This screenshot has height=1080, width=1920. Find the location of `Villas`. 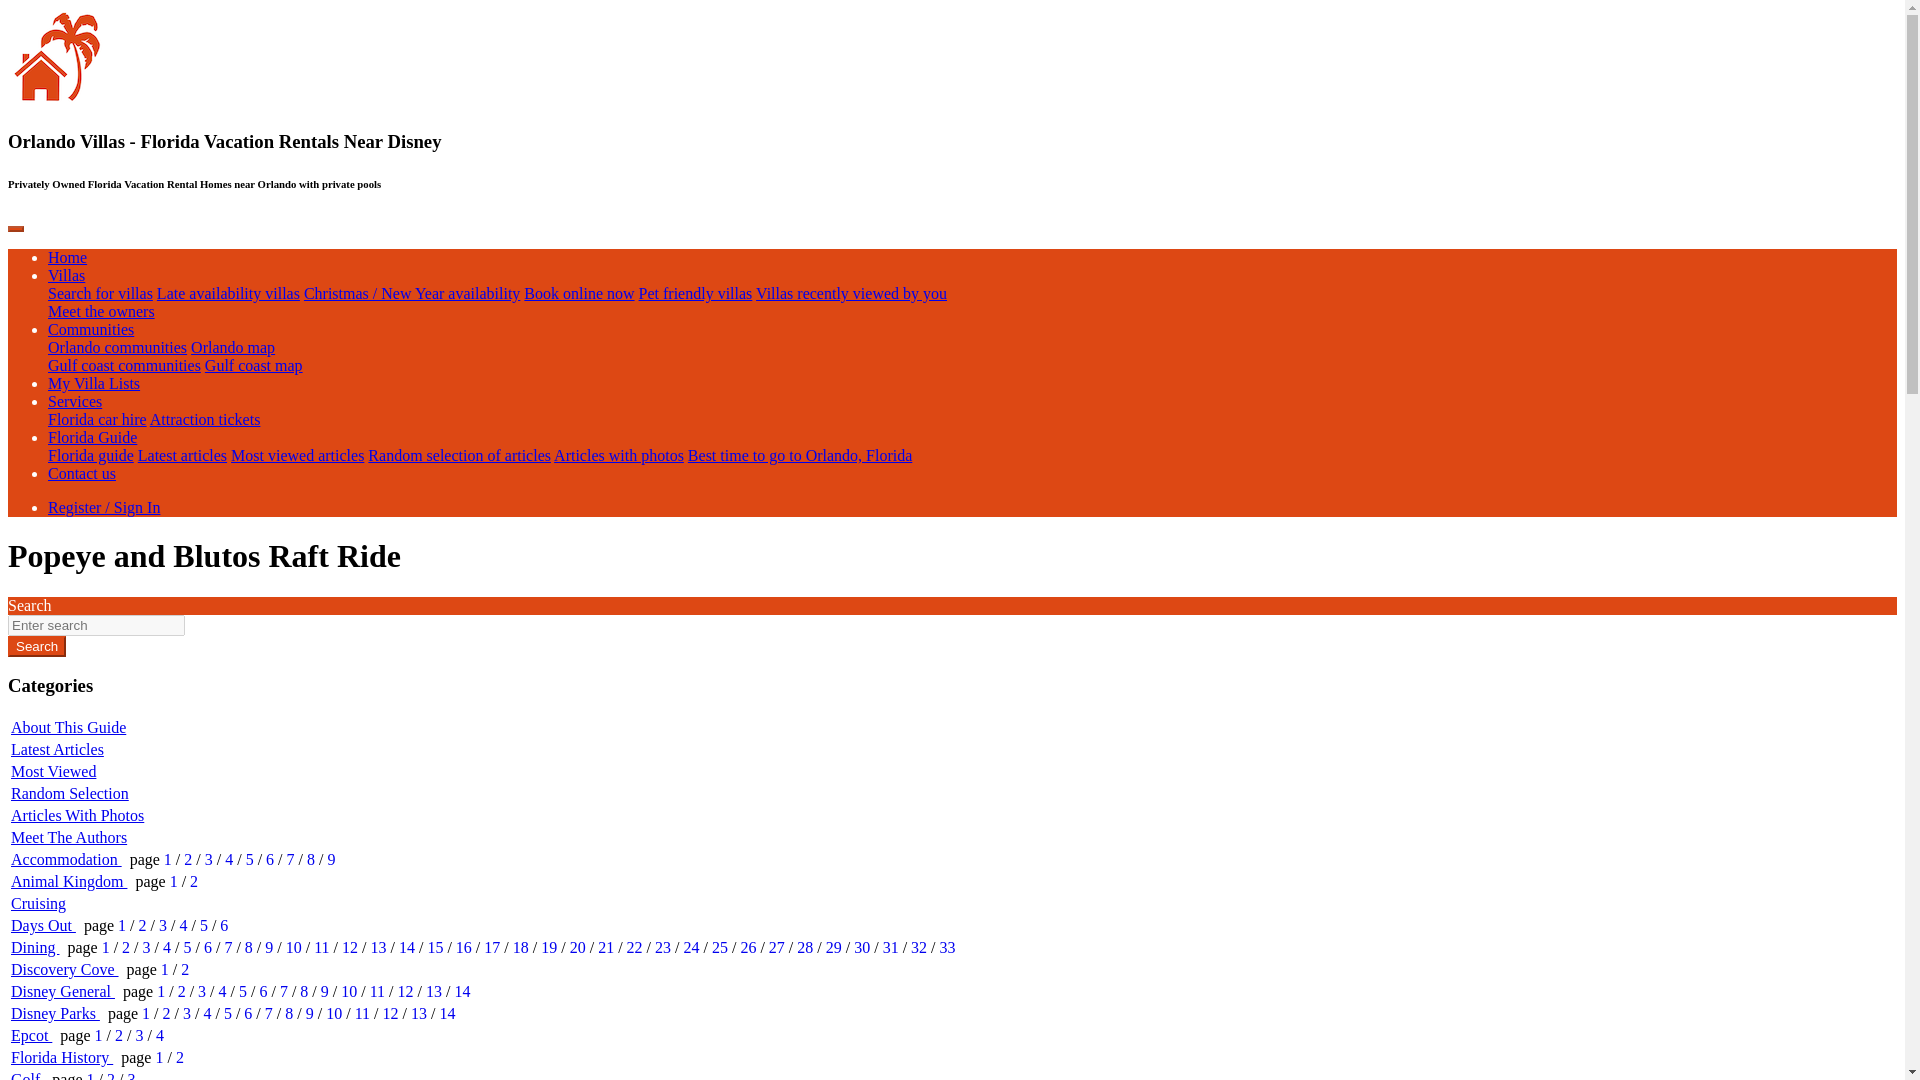

Villas is located at coordinates (66, 275).